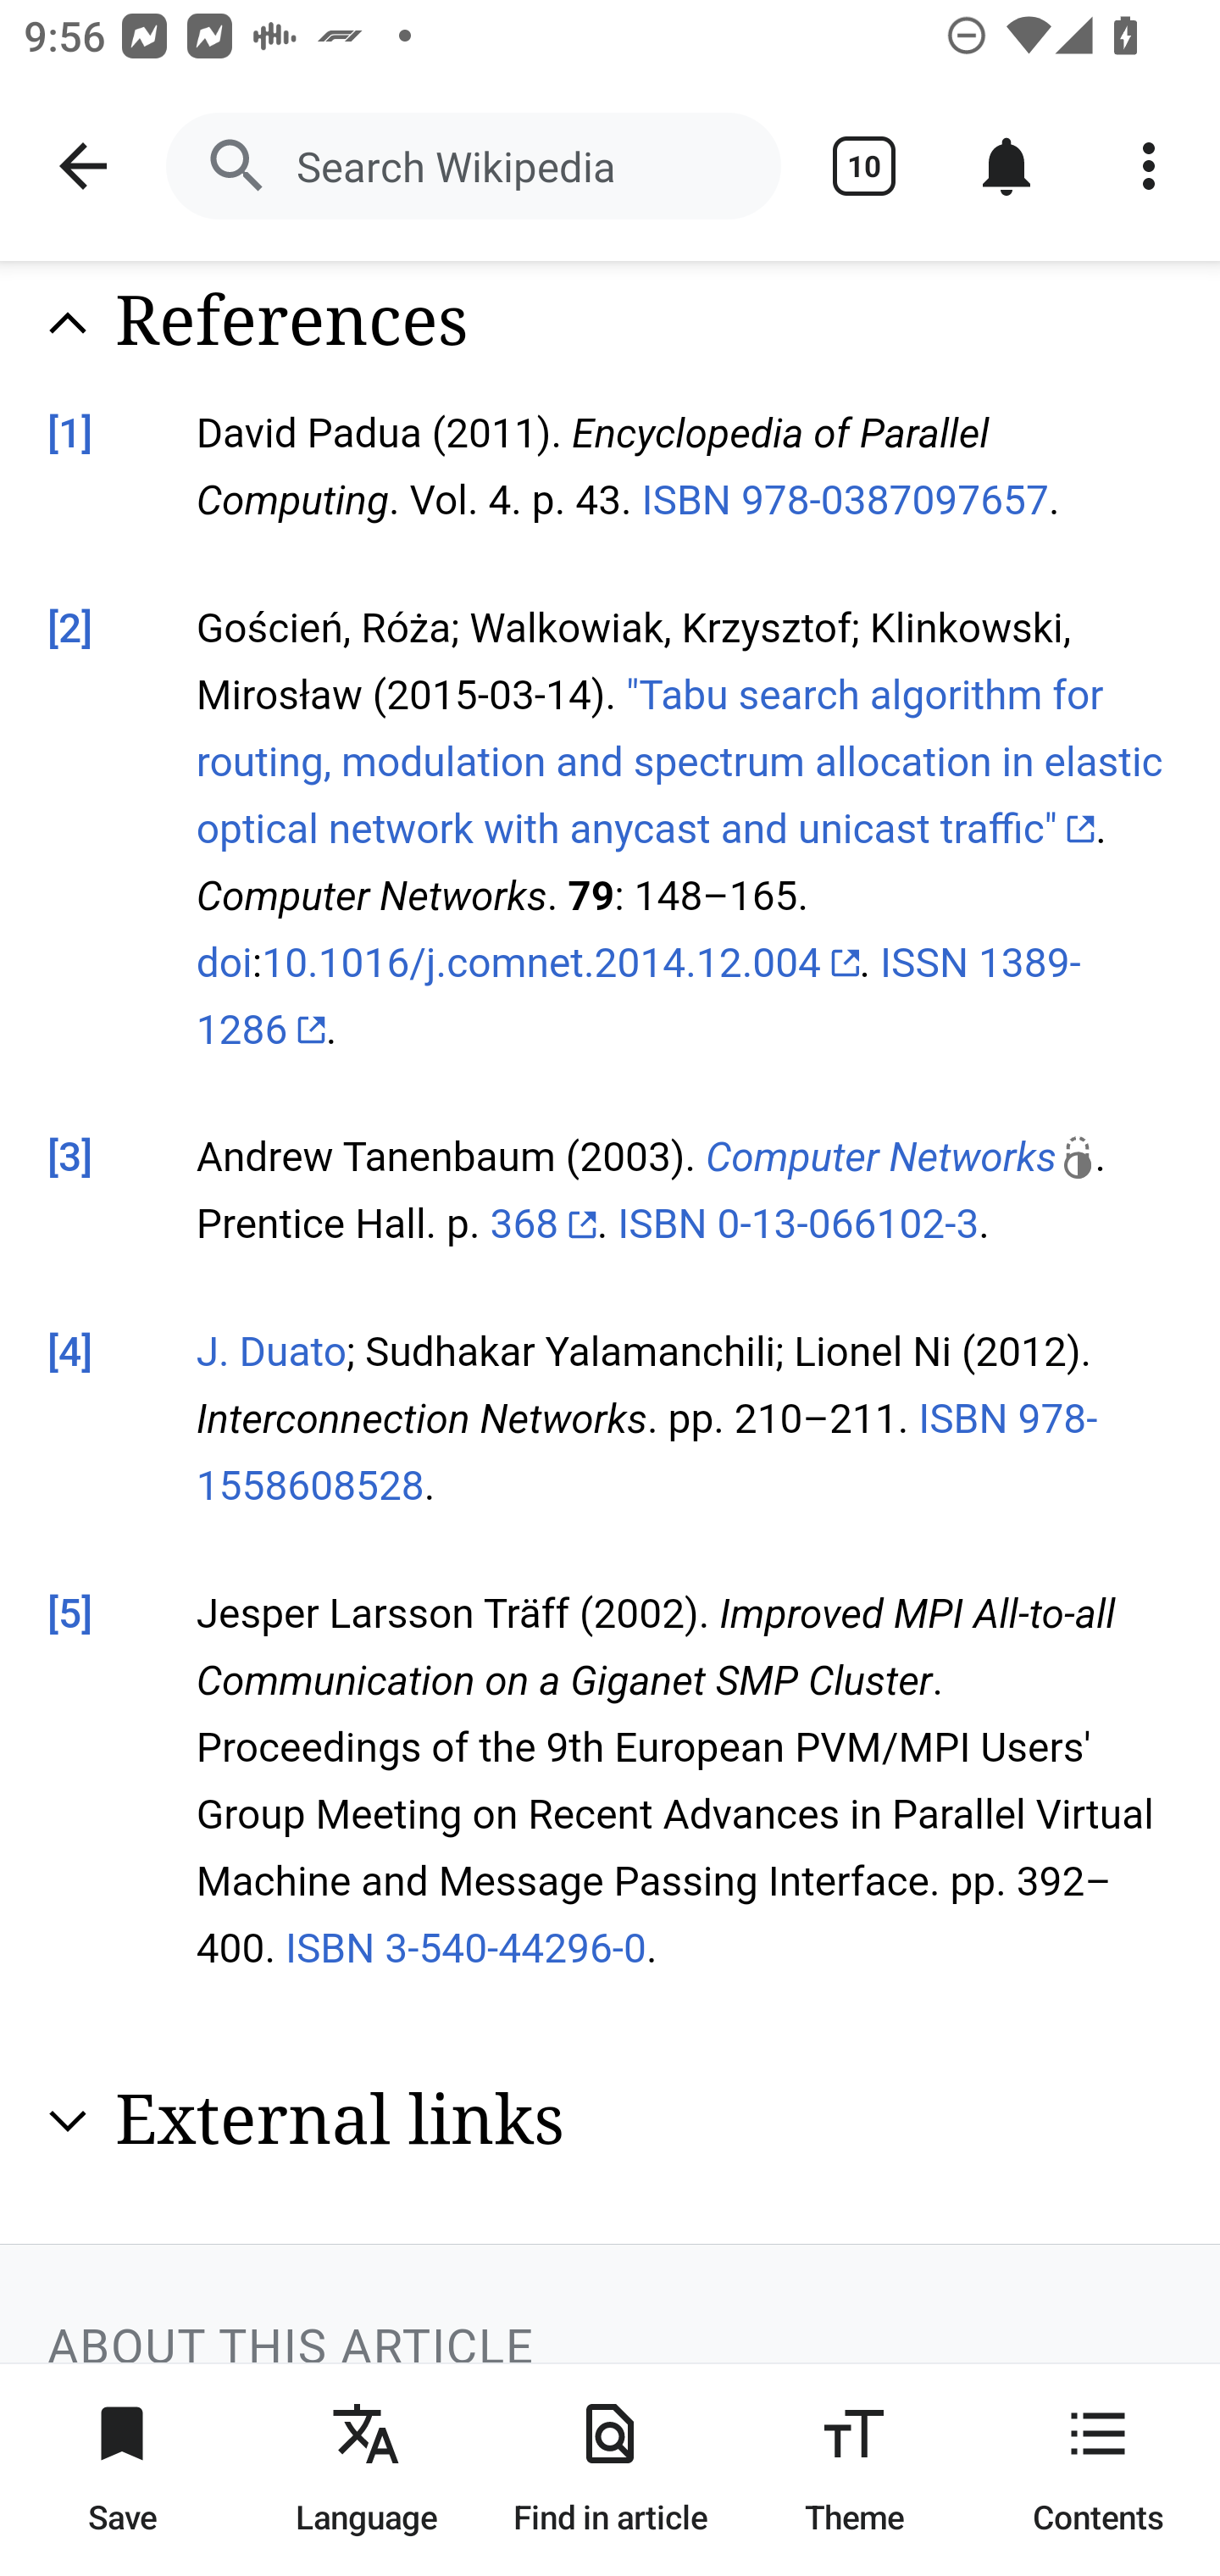 This screenshot has width=1220, height=2576. What do you see at coordinates (71, 630) in the screenshot?
I see `[2]` at bounding box center [71, 630].